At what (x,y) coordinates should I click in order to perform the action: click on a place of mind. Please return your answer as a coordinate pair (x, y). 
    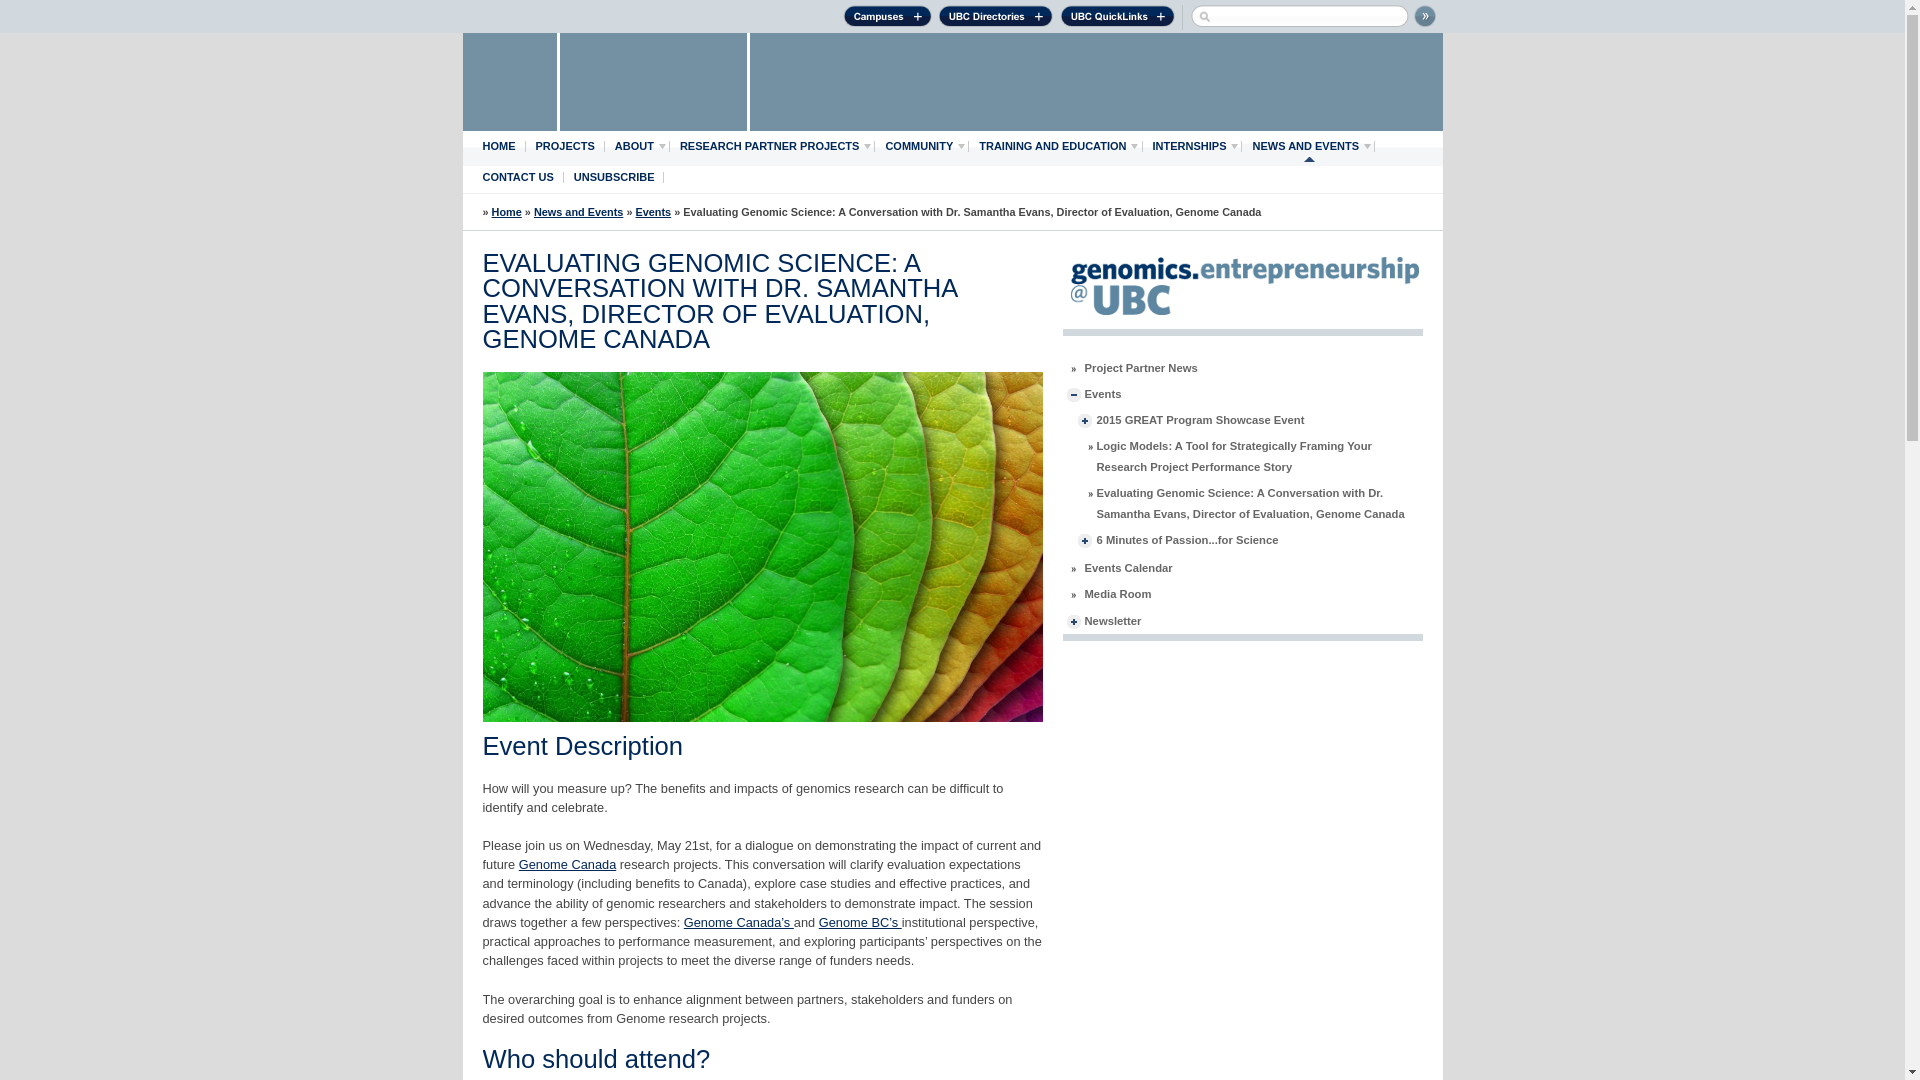
    Looking at the image, I should click on (653, 82).